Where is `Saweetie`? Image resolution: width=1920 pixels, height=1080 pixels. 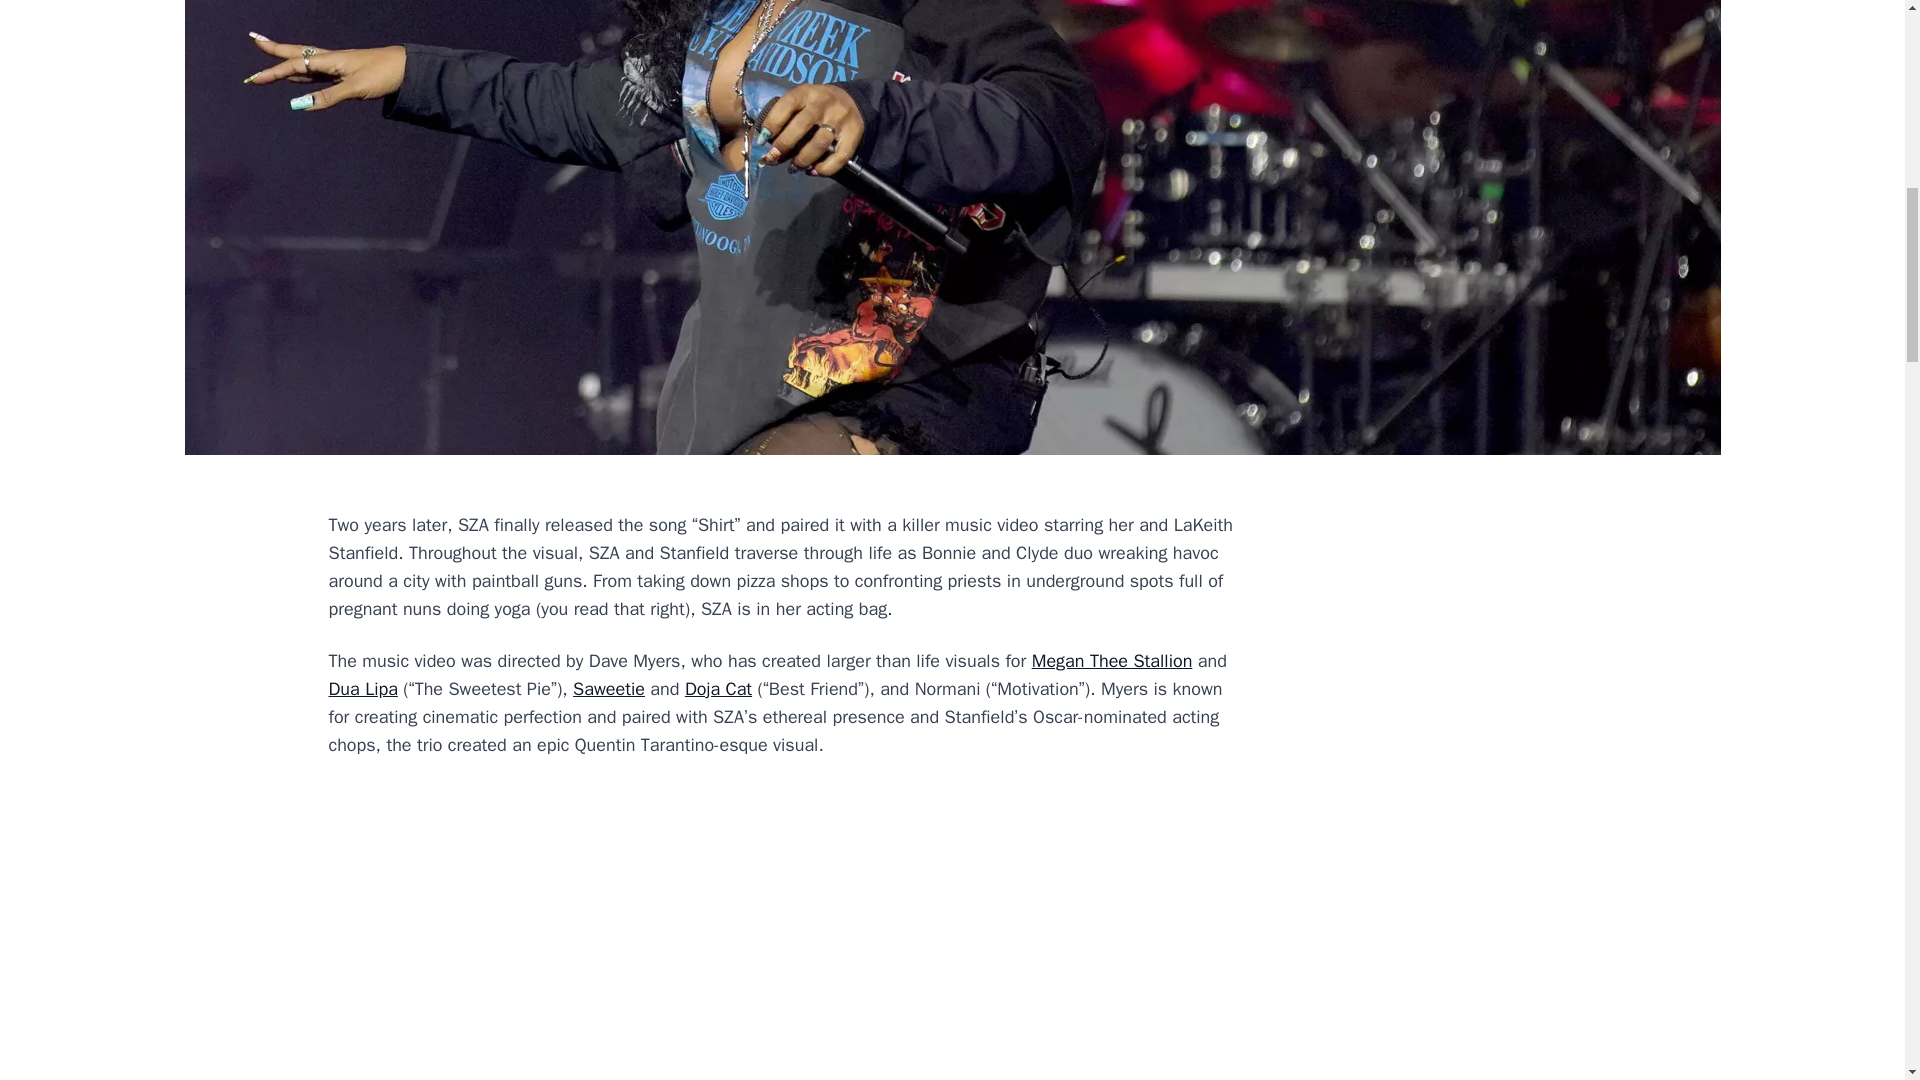 Saweetie is located at coordinates (608, 688).